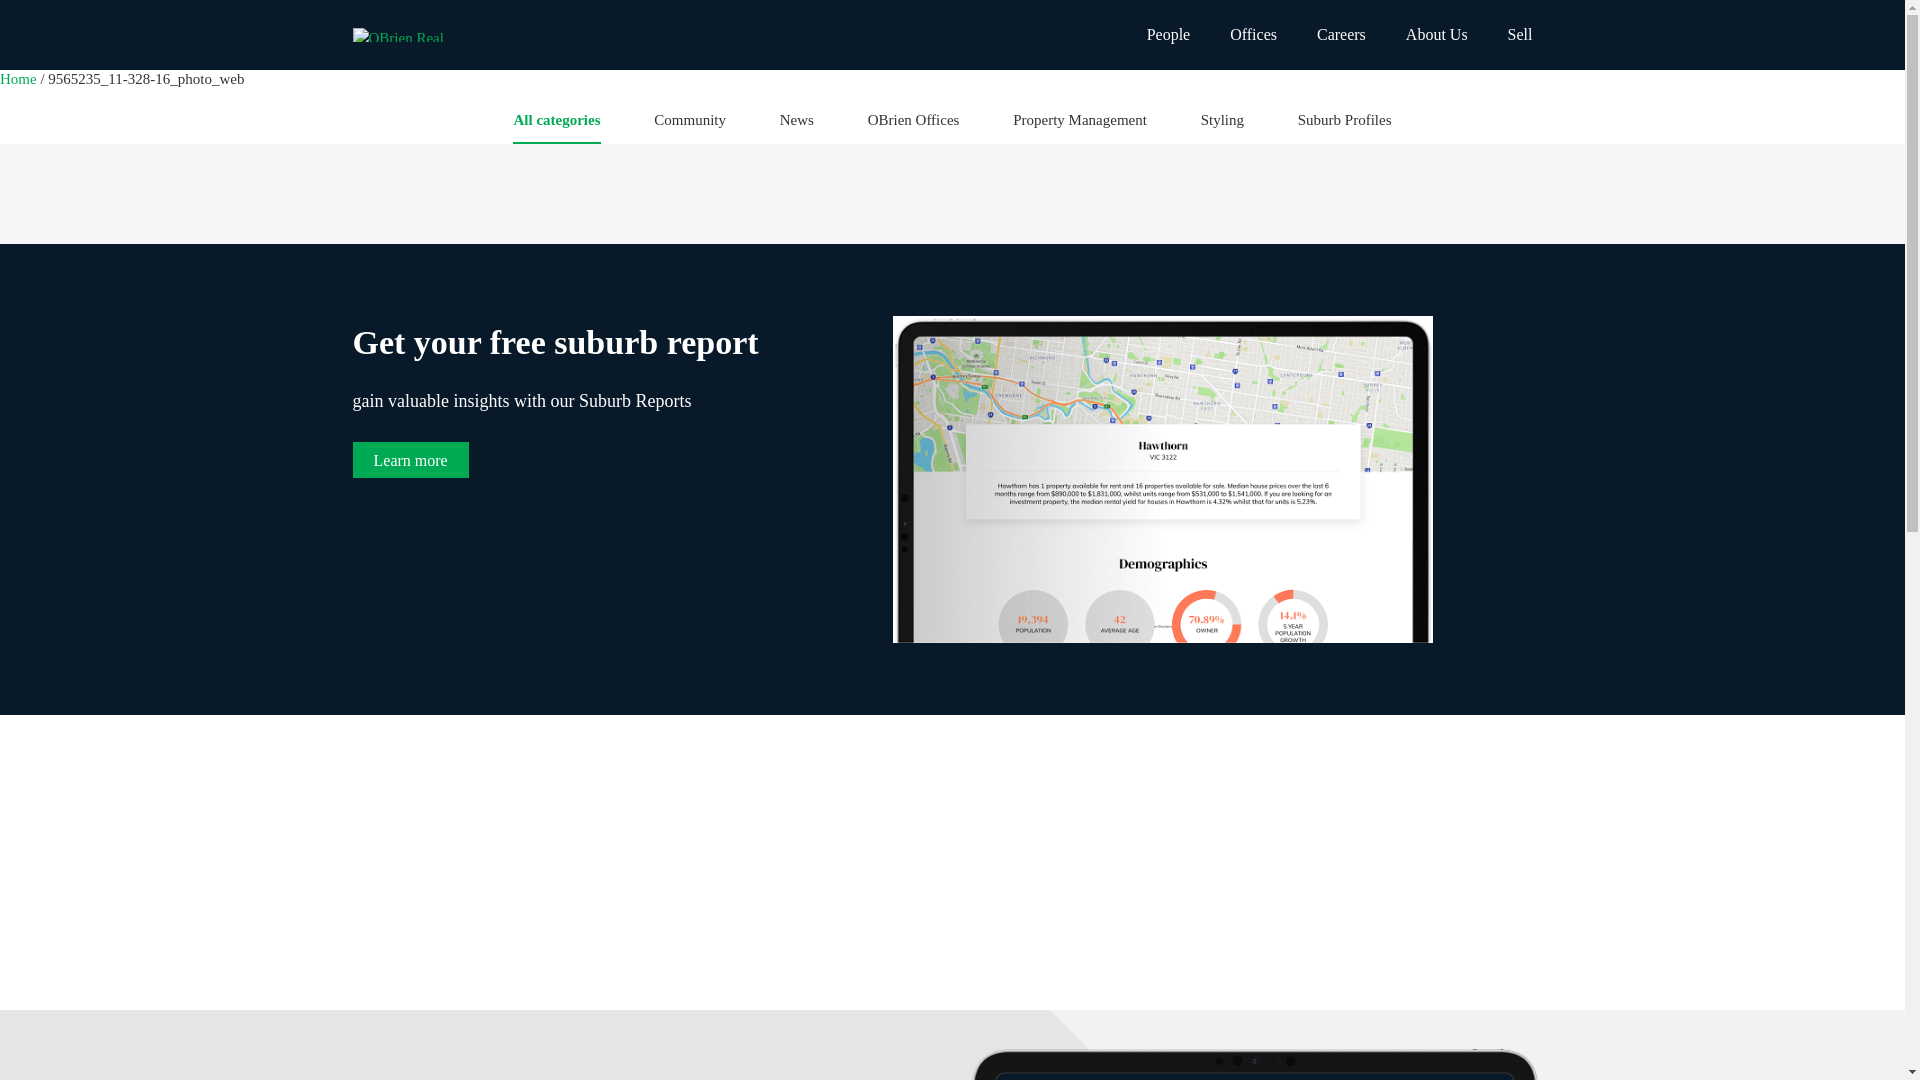  What do you see at coordinates (914, 126) in the screenshot?
I see `OBrien Offices` at bounding box center [914, 126].